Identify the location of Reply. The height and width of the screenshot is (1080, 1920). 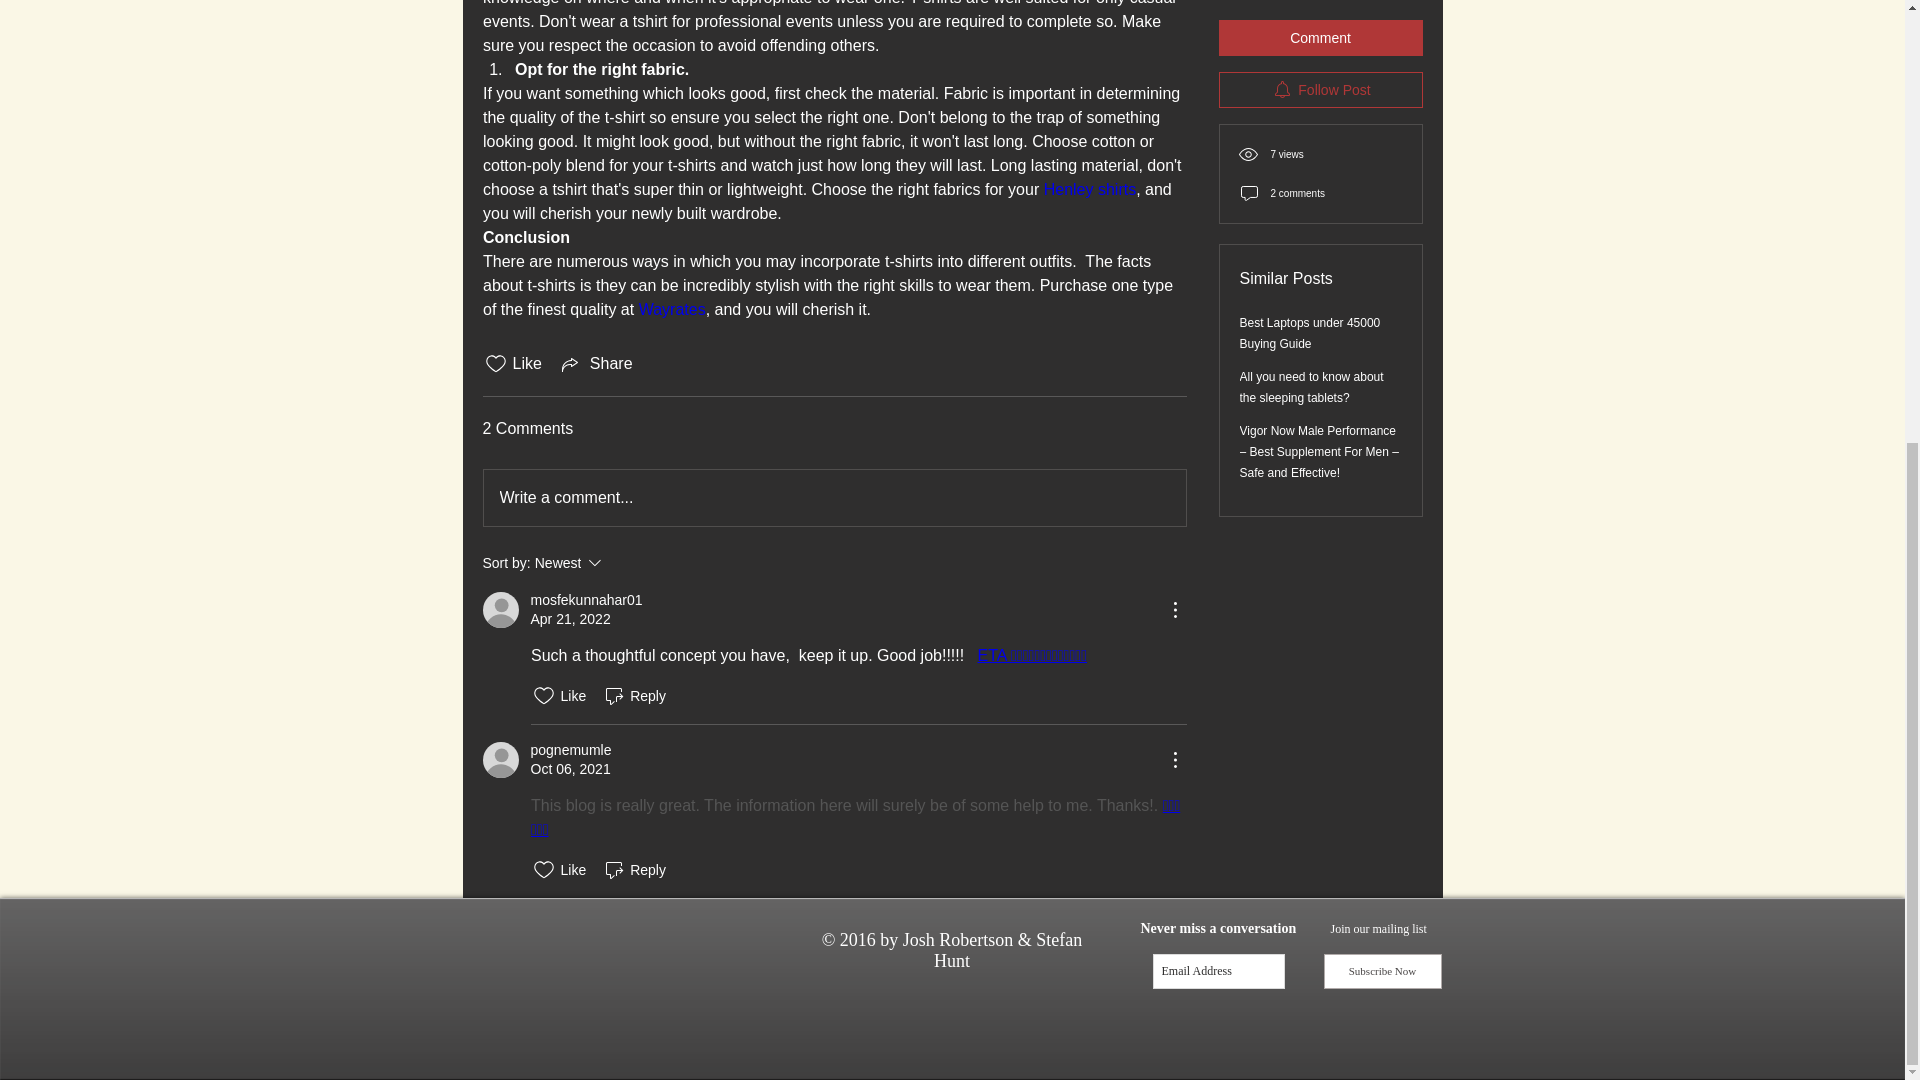
(634, 696).